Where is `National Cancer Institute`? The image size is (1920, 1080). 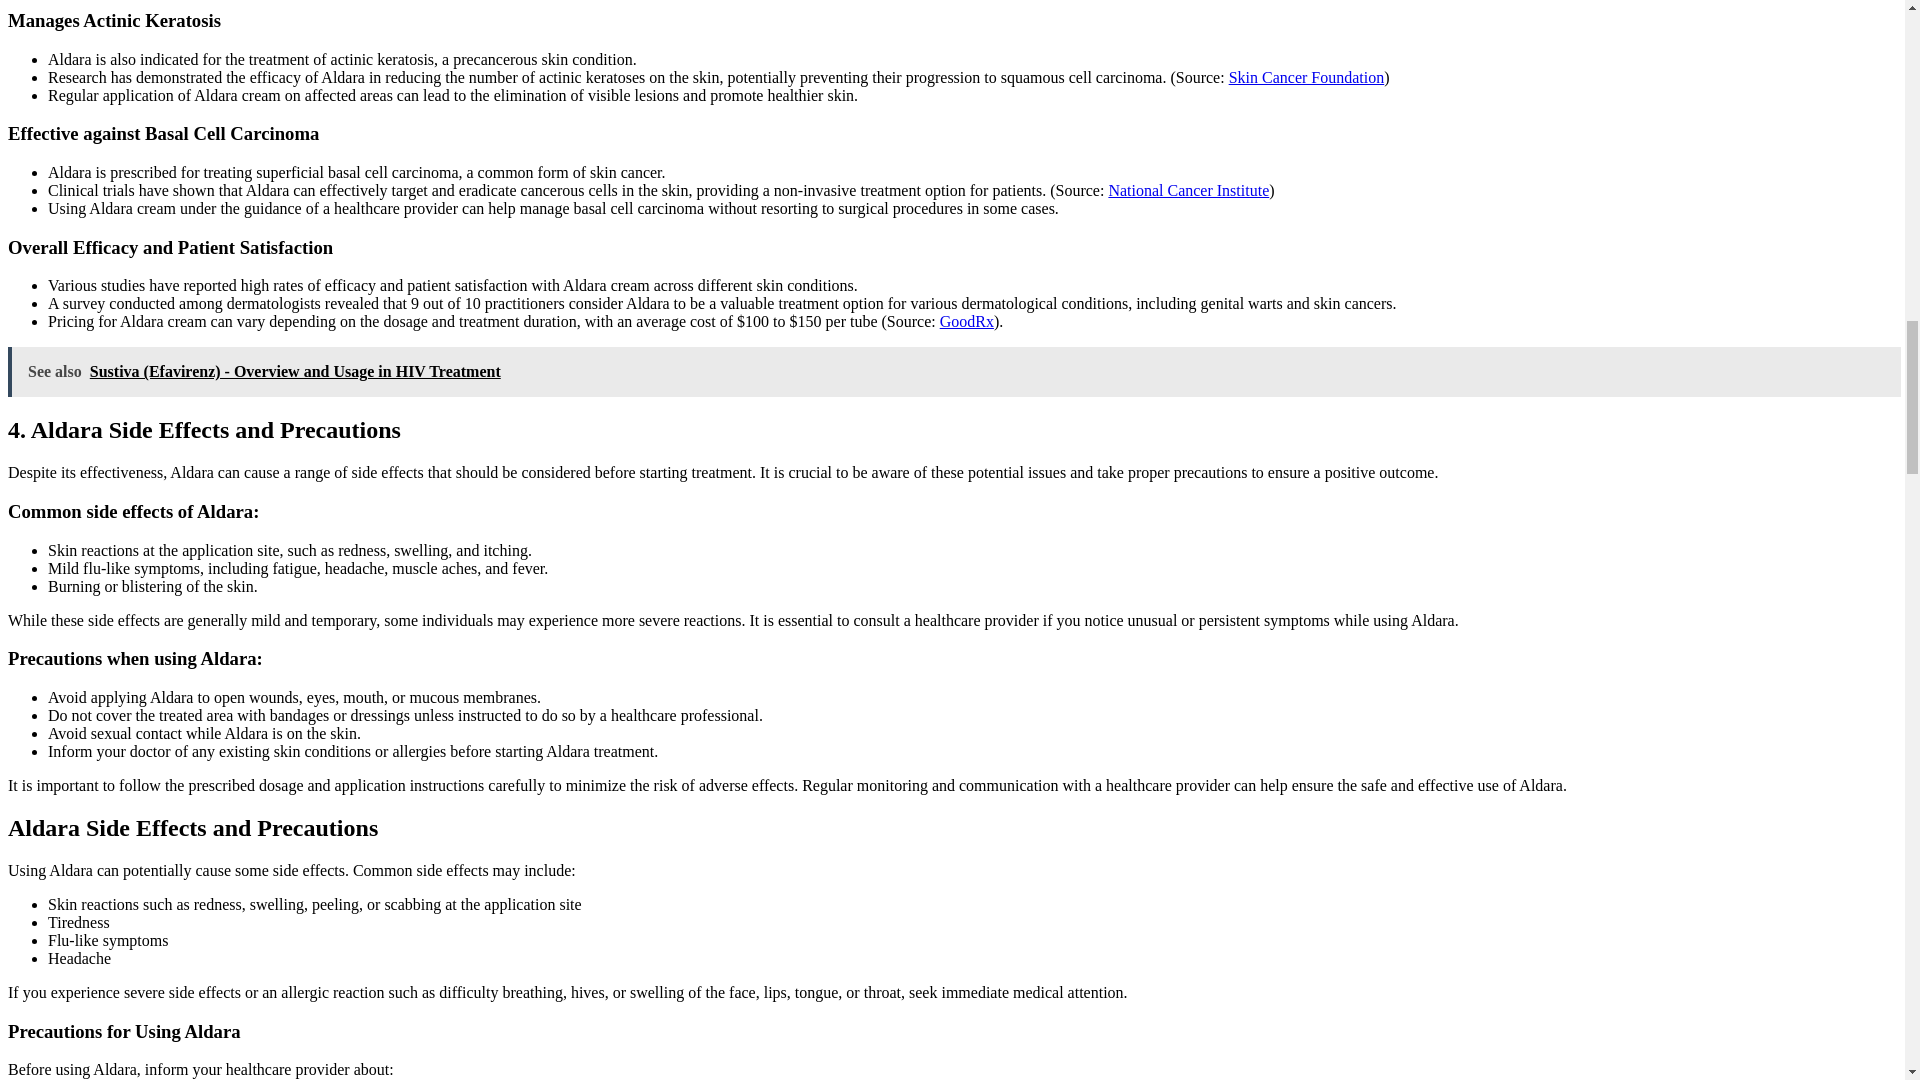
National Cancer Institute is located at coordinates (1188, 190).